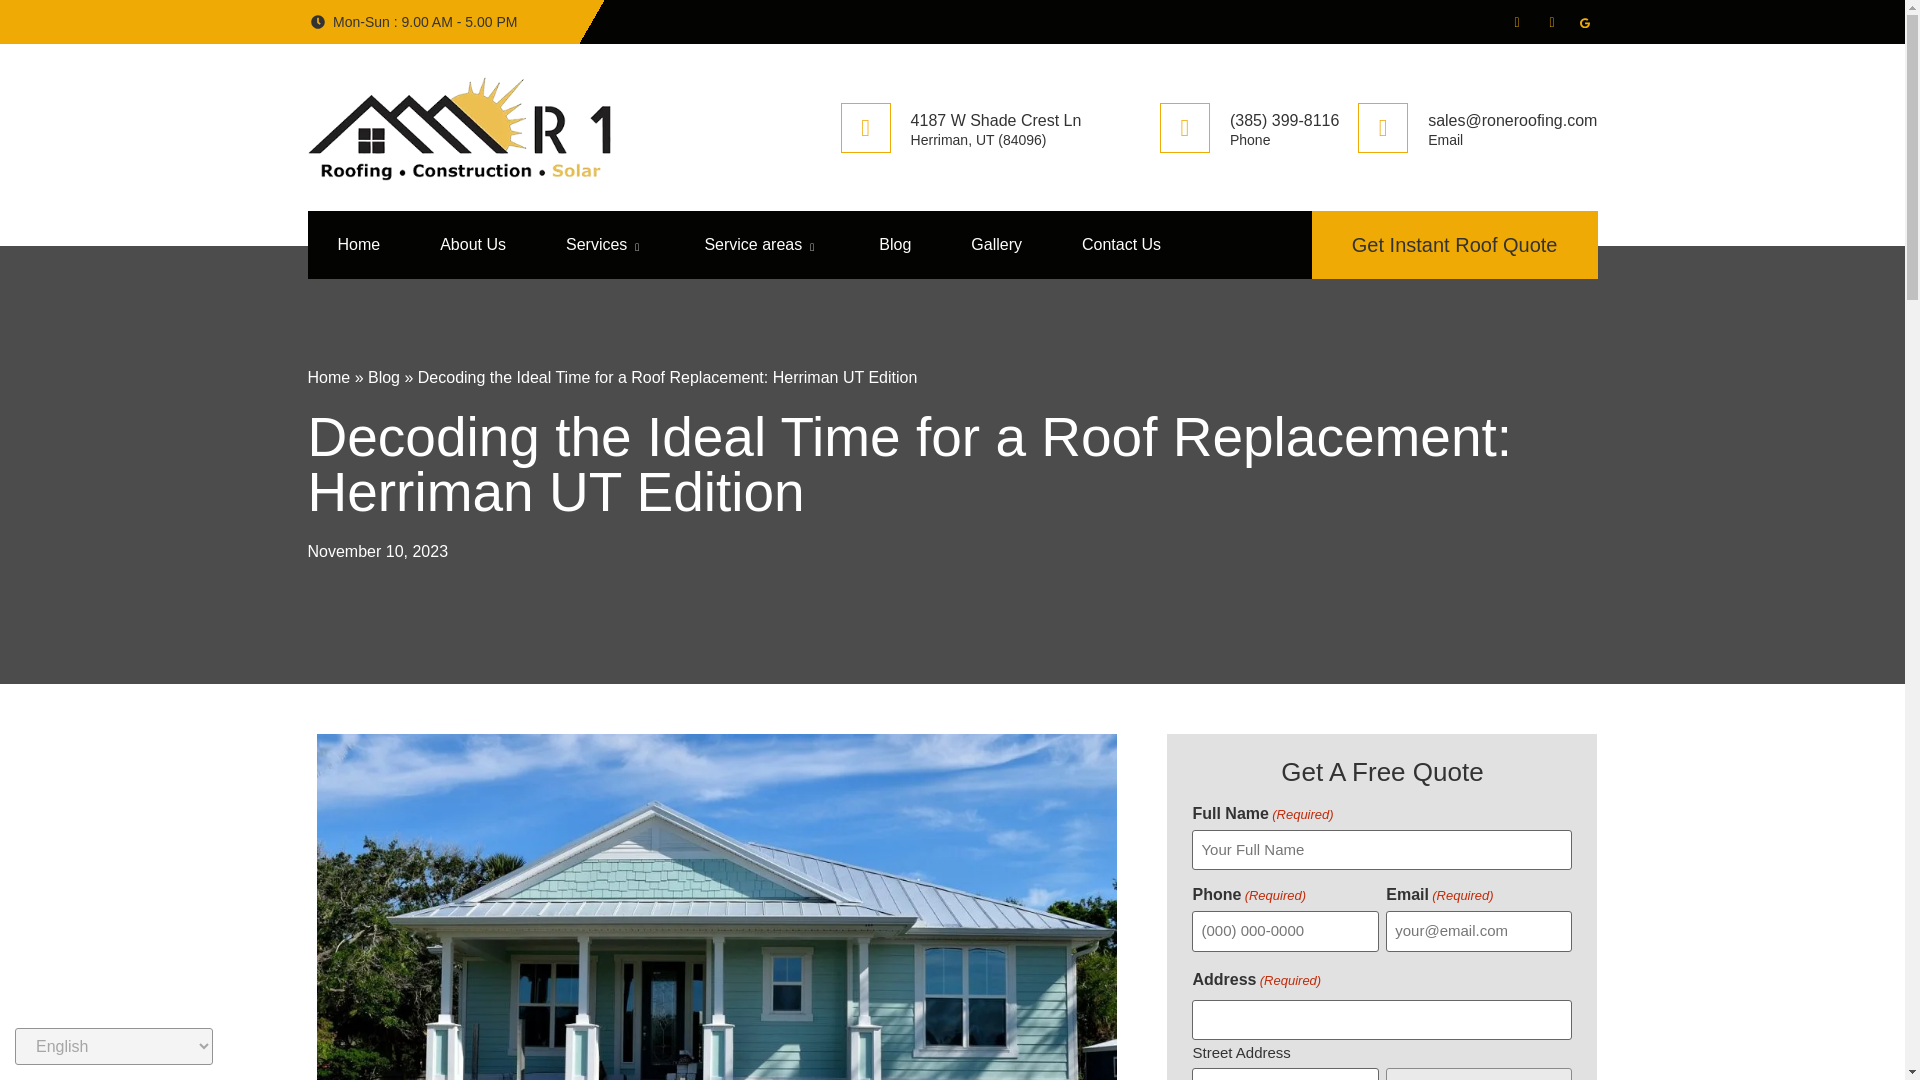 The image size is (1920, 1080). I want to click on About Us, so click(472, 244).